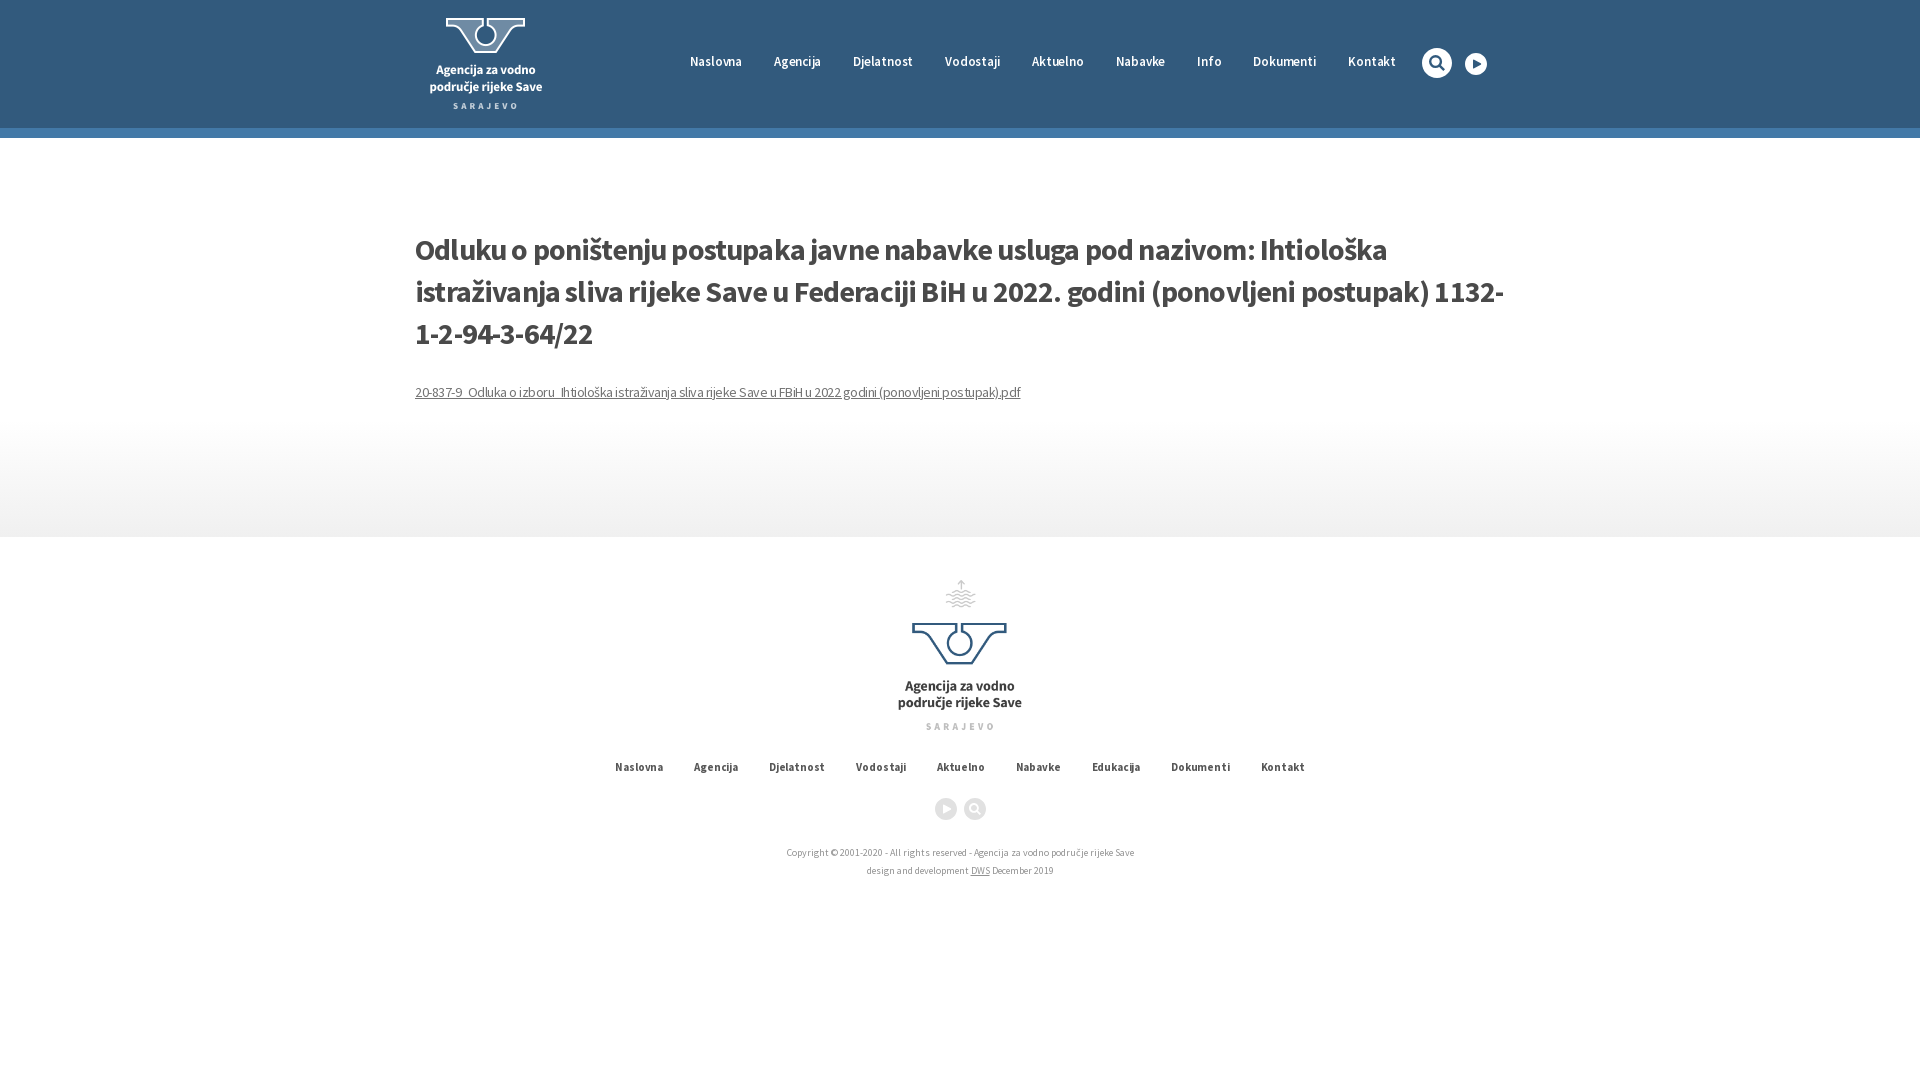  I want to click on Dokumenti, so click(1284, 62).